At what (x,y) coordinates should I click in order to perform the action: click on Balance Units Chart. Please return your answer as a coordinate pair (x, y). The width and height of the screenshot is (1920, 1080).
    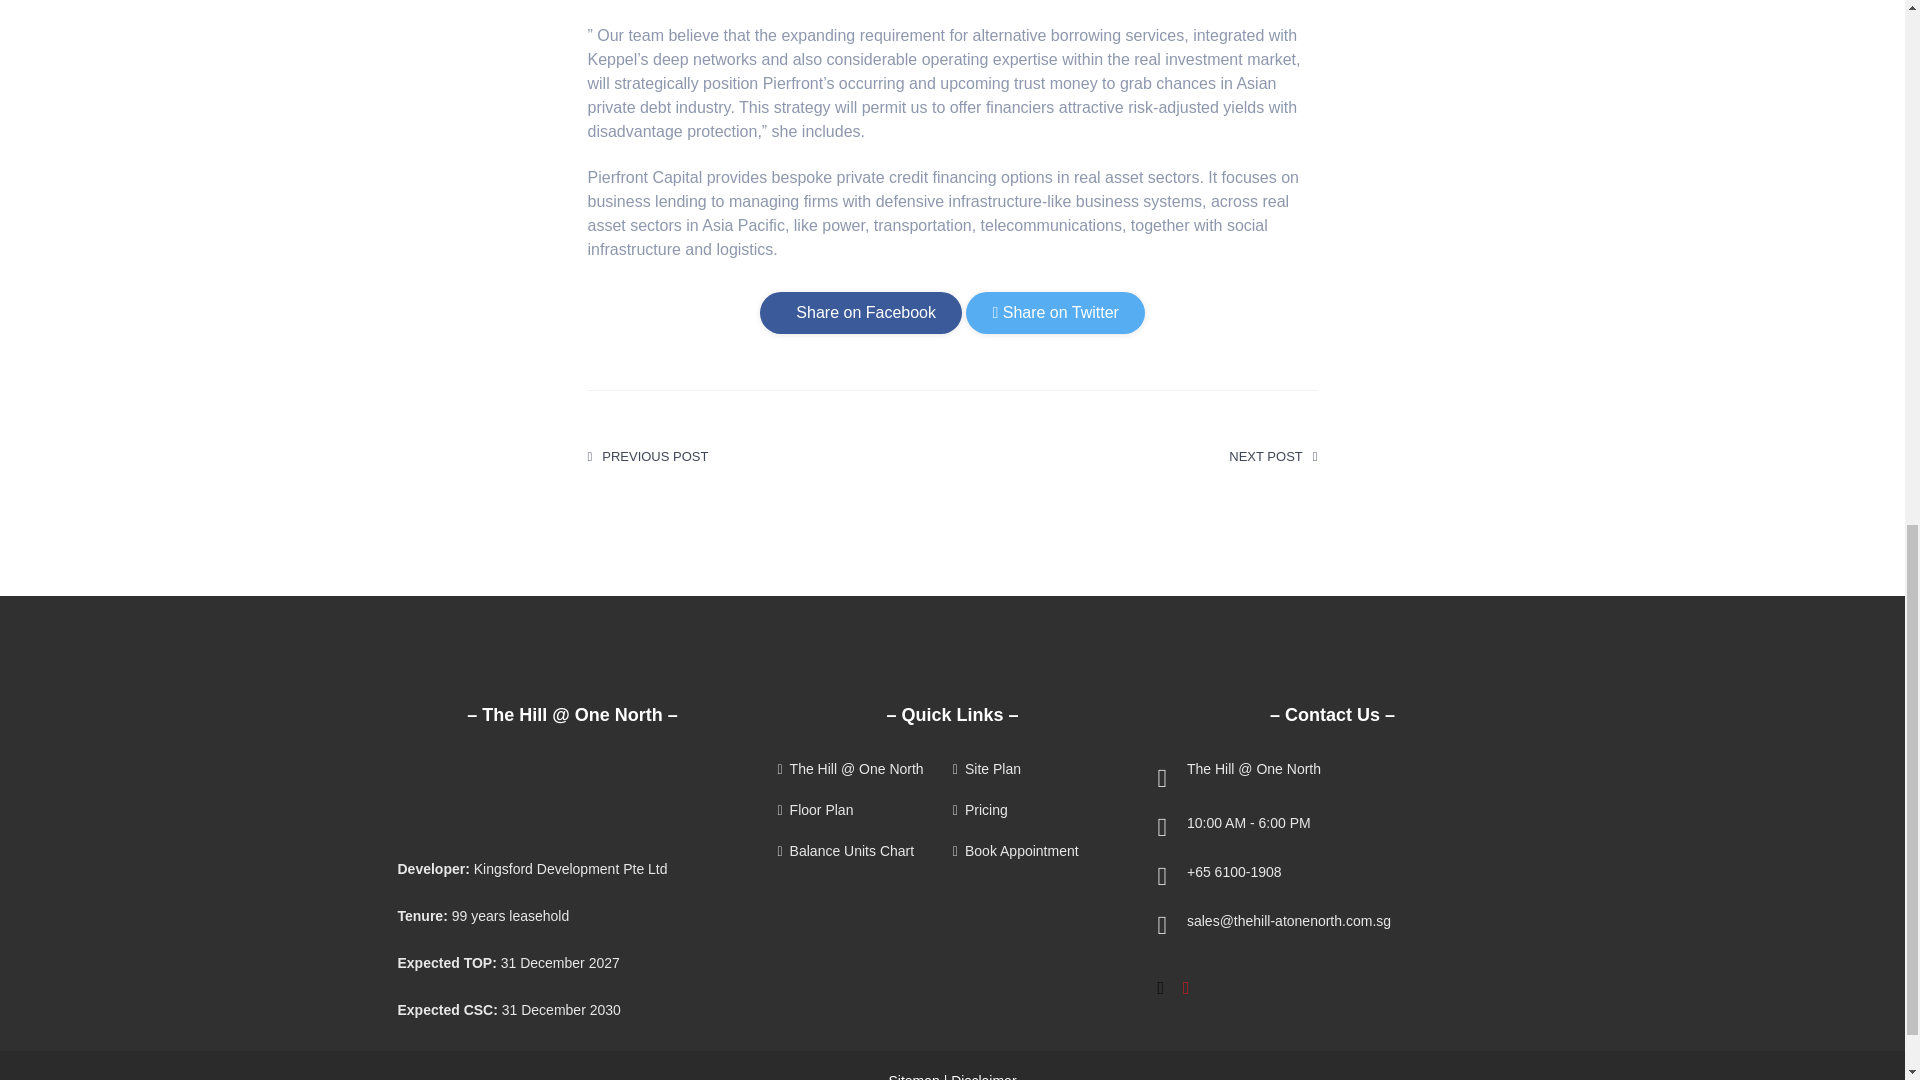
    Looking at the image, I should click on (862, 850).